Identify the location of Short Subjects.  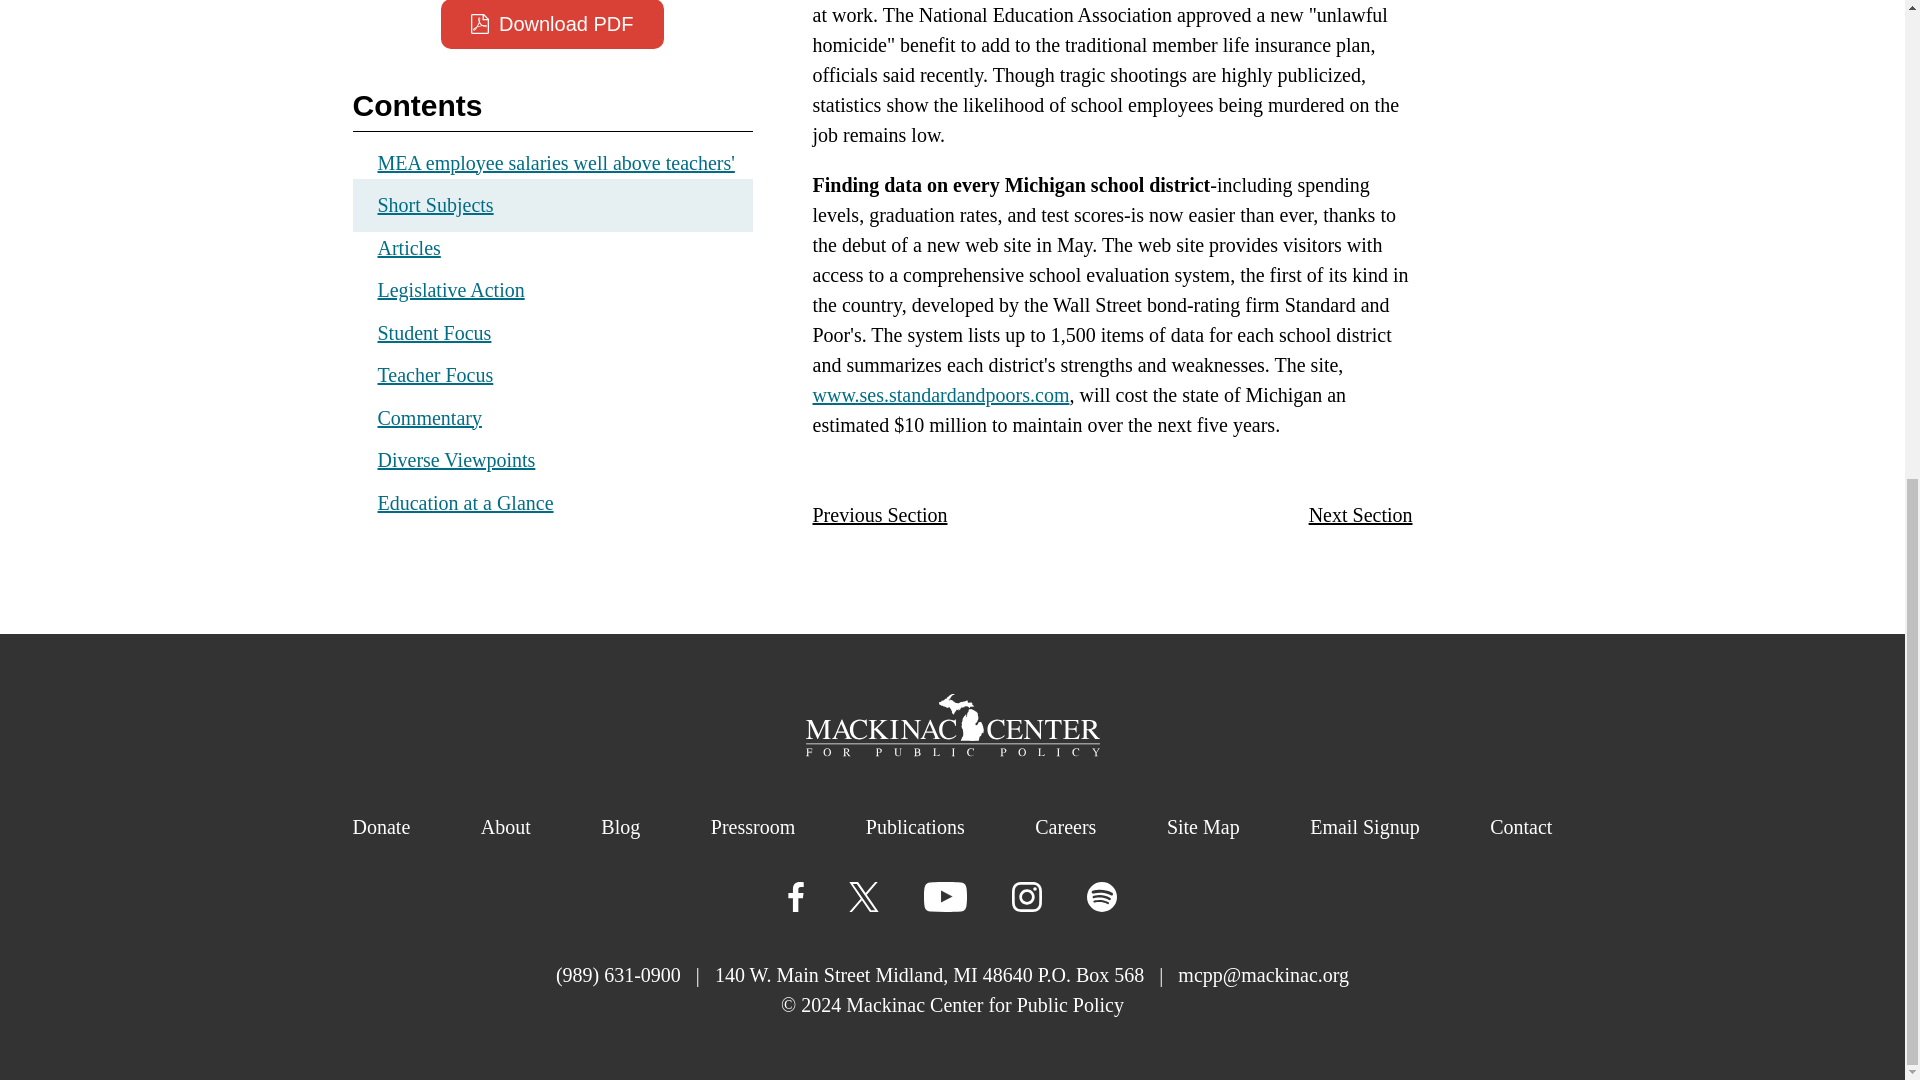
(552, 206).